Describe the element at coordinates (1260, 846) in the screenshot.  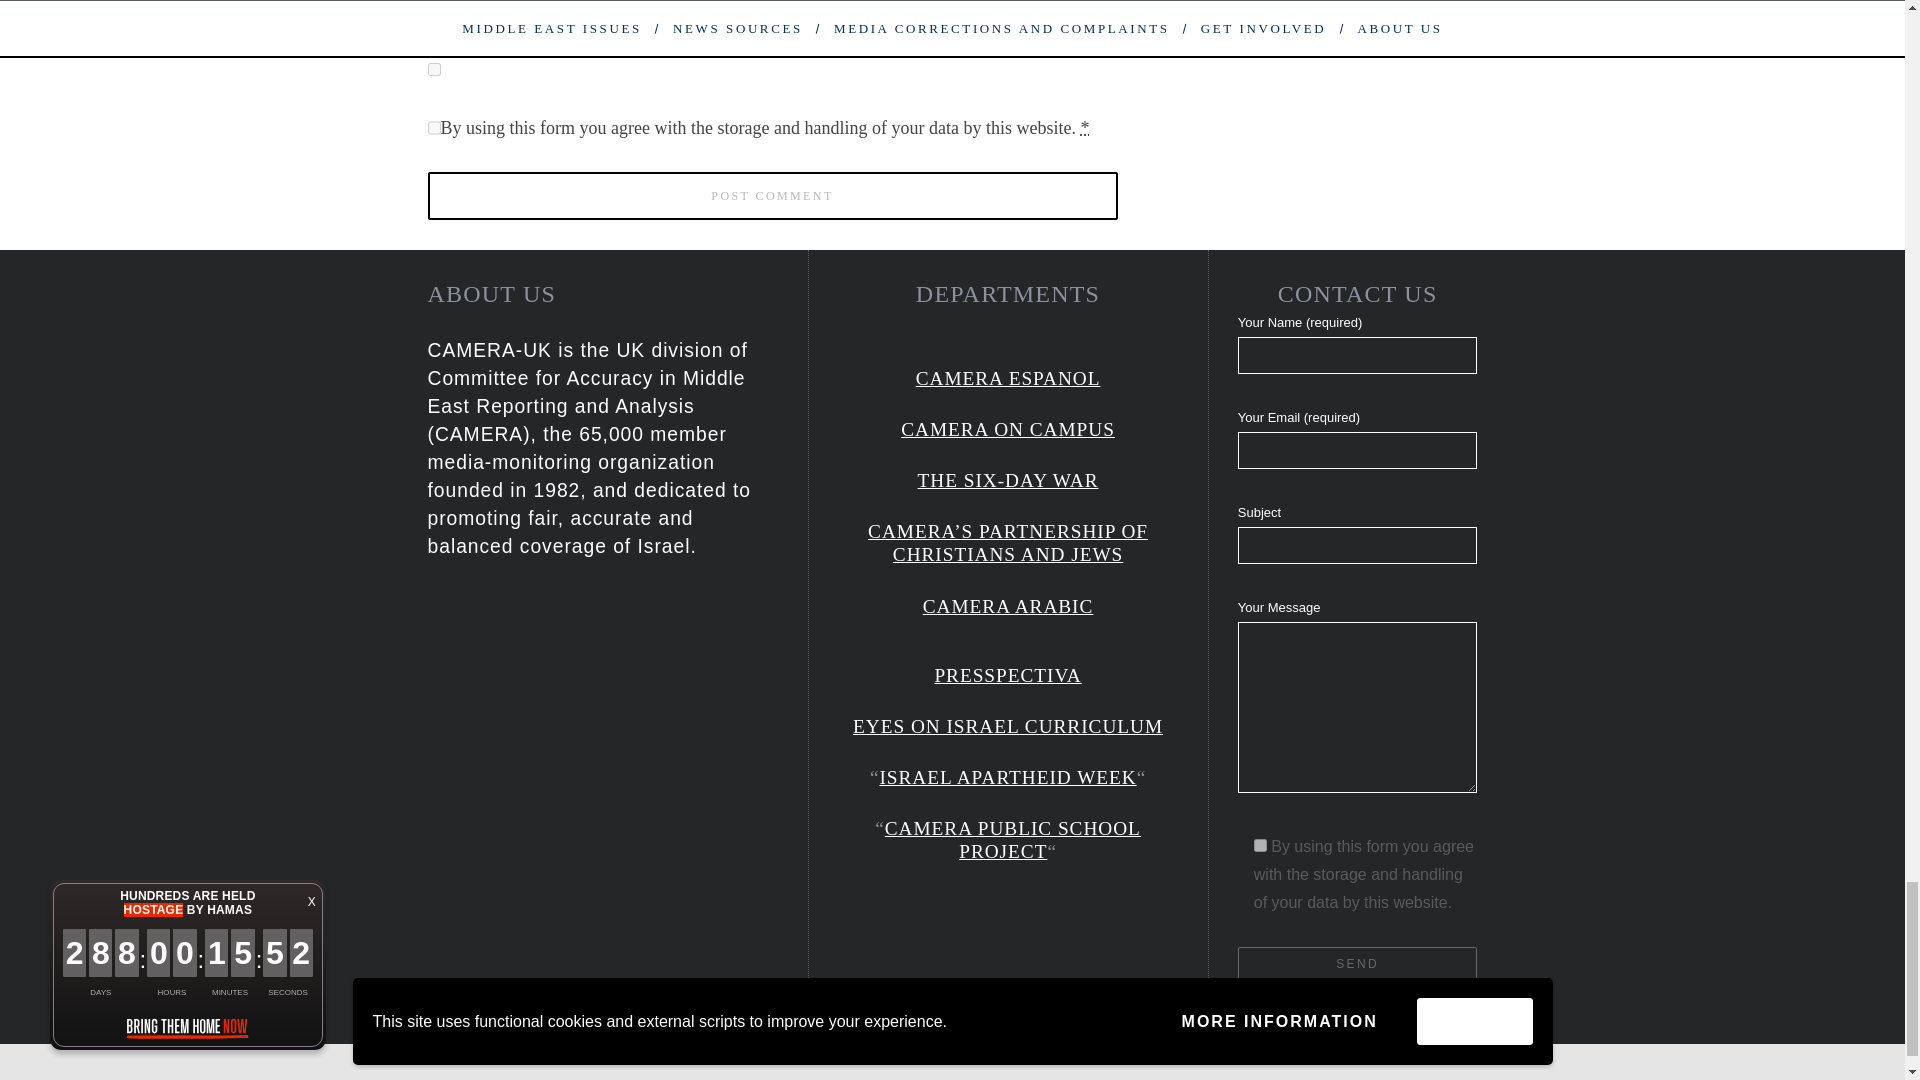
I see `1` at that location.